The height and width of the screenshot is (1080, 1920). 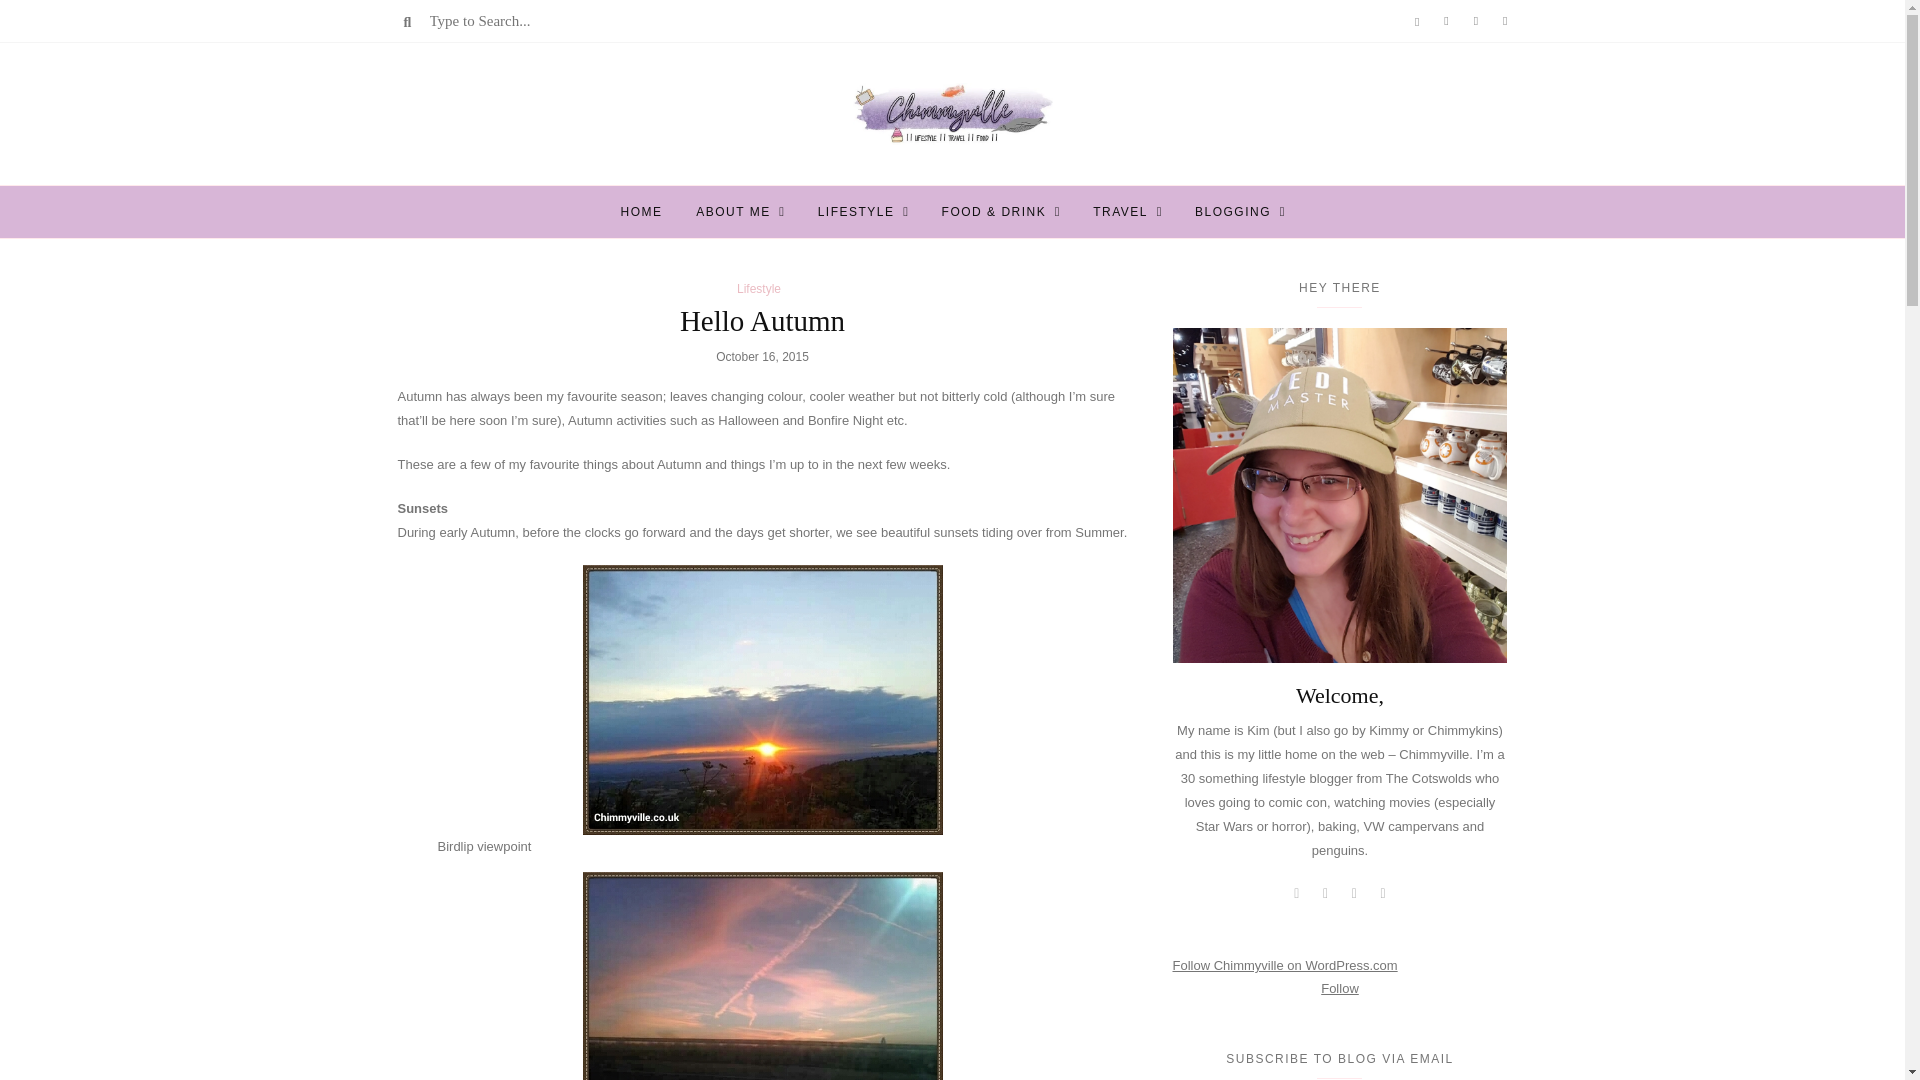 I want to click on ABOUT ME, so click(x=732, y=211).